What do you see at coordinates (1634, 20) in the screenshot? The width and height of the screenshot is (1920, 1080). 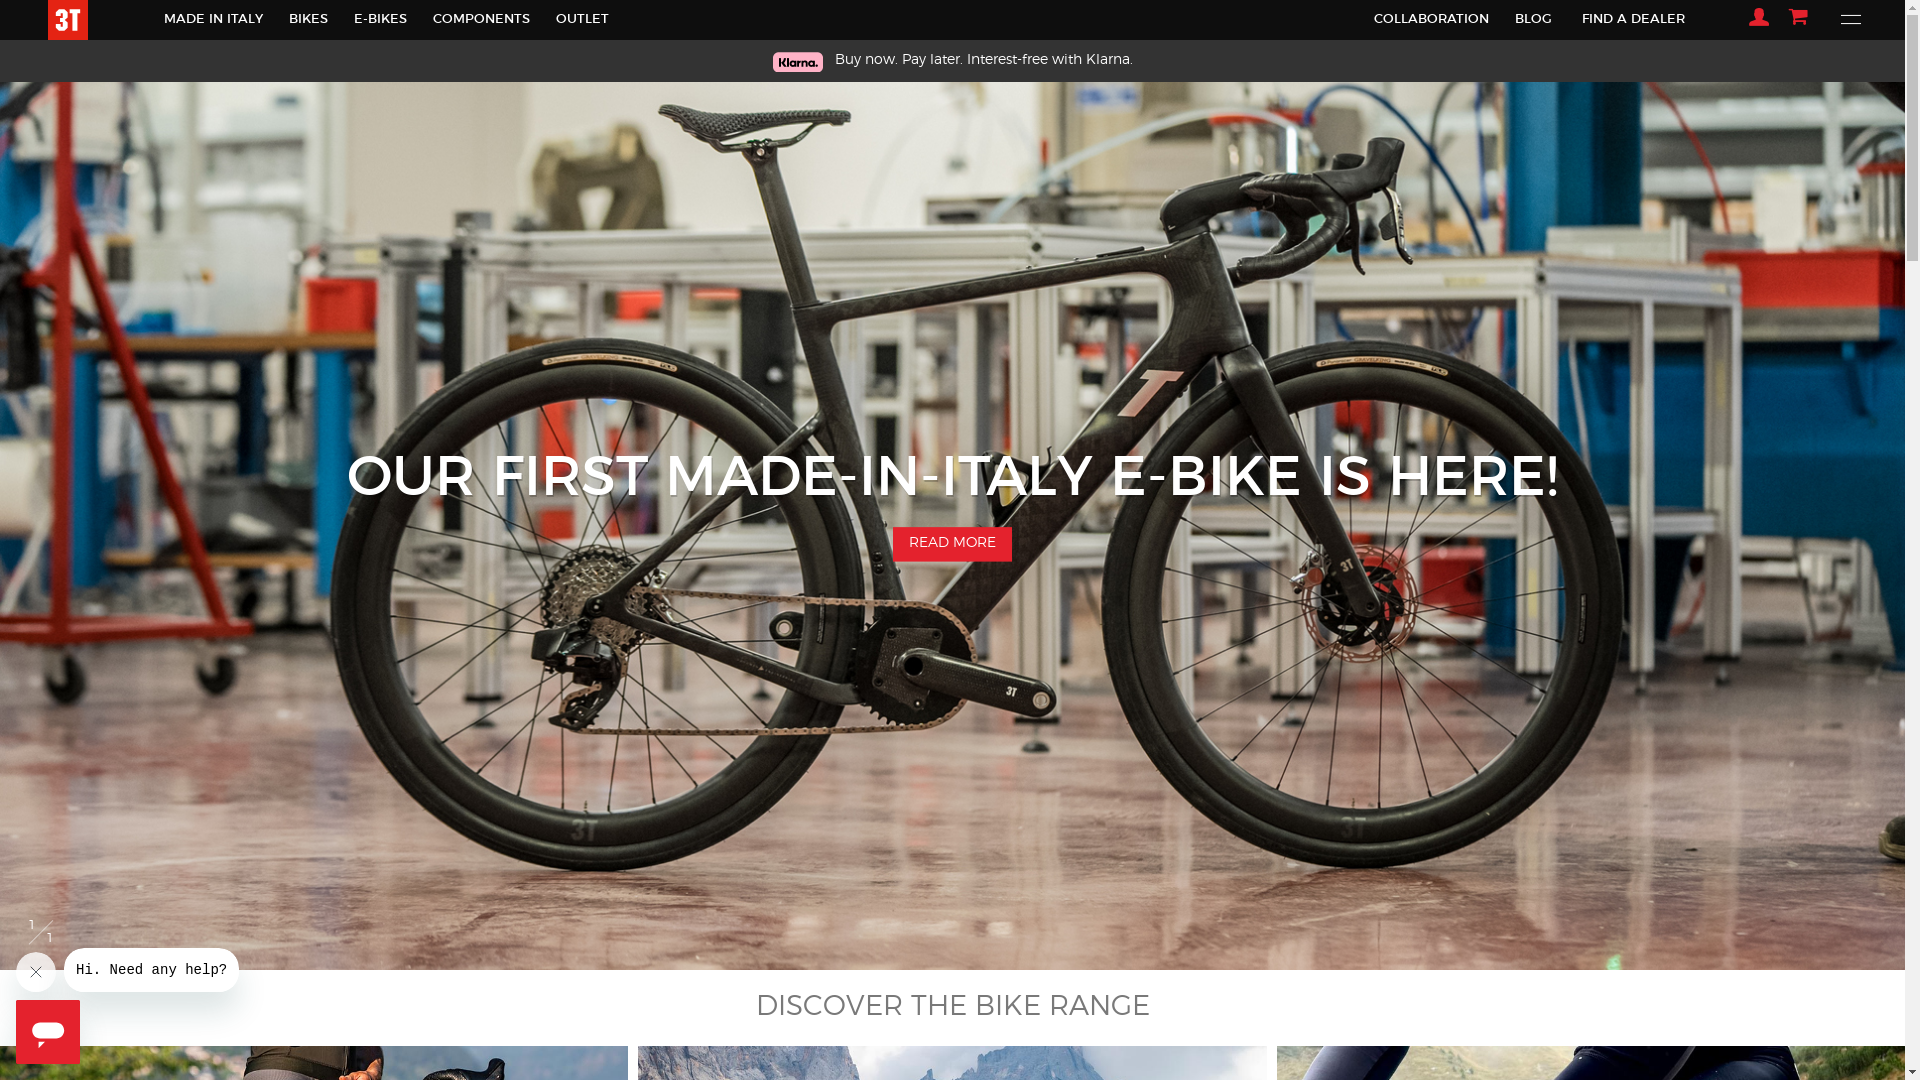 I see `FIND A DEALER` at bounding box center [1634, 20].